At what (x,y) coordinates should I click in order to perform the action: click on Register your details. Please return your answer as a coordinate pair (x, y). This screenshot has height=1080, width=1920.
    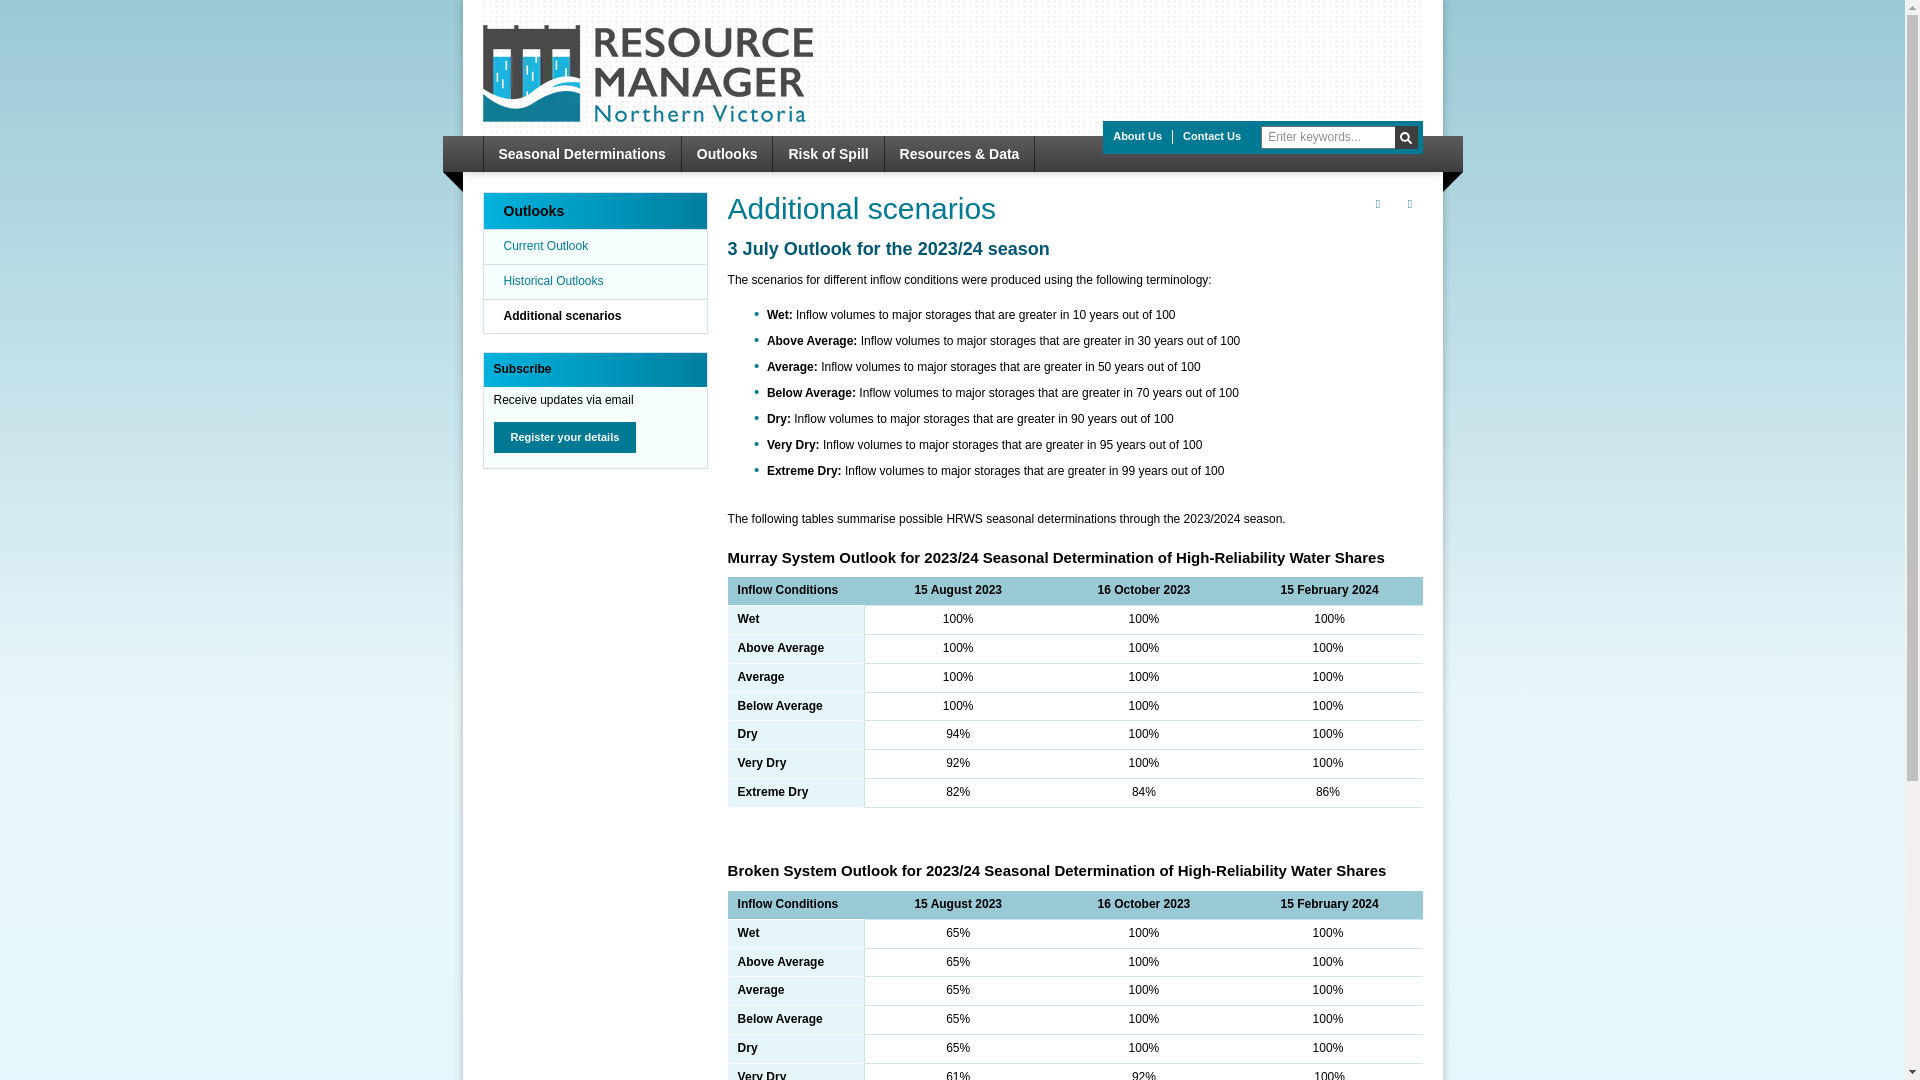
    Looking at the image, I should click on (565, 438).